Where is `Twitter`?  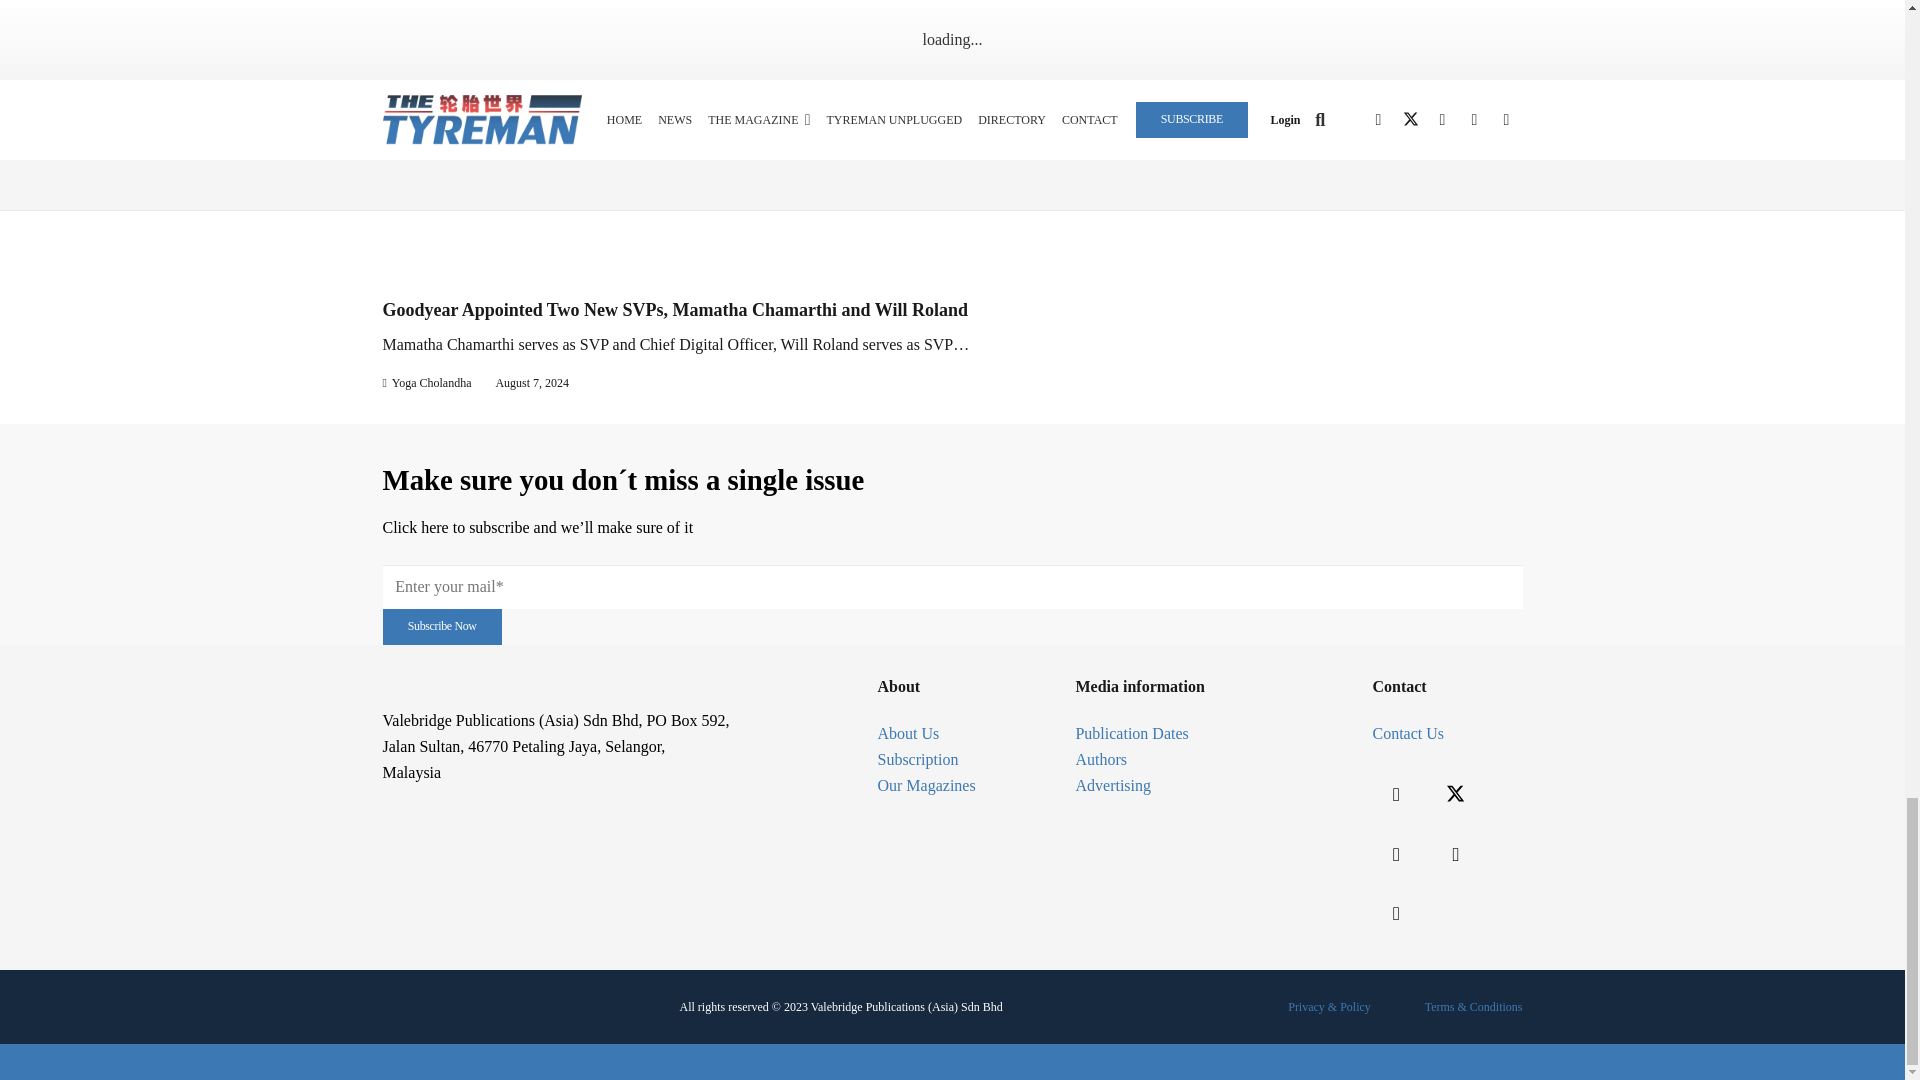
Twitter is located at coordinates (1456, 794).